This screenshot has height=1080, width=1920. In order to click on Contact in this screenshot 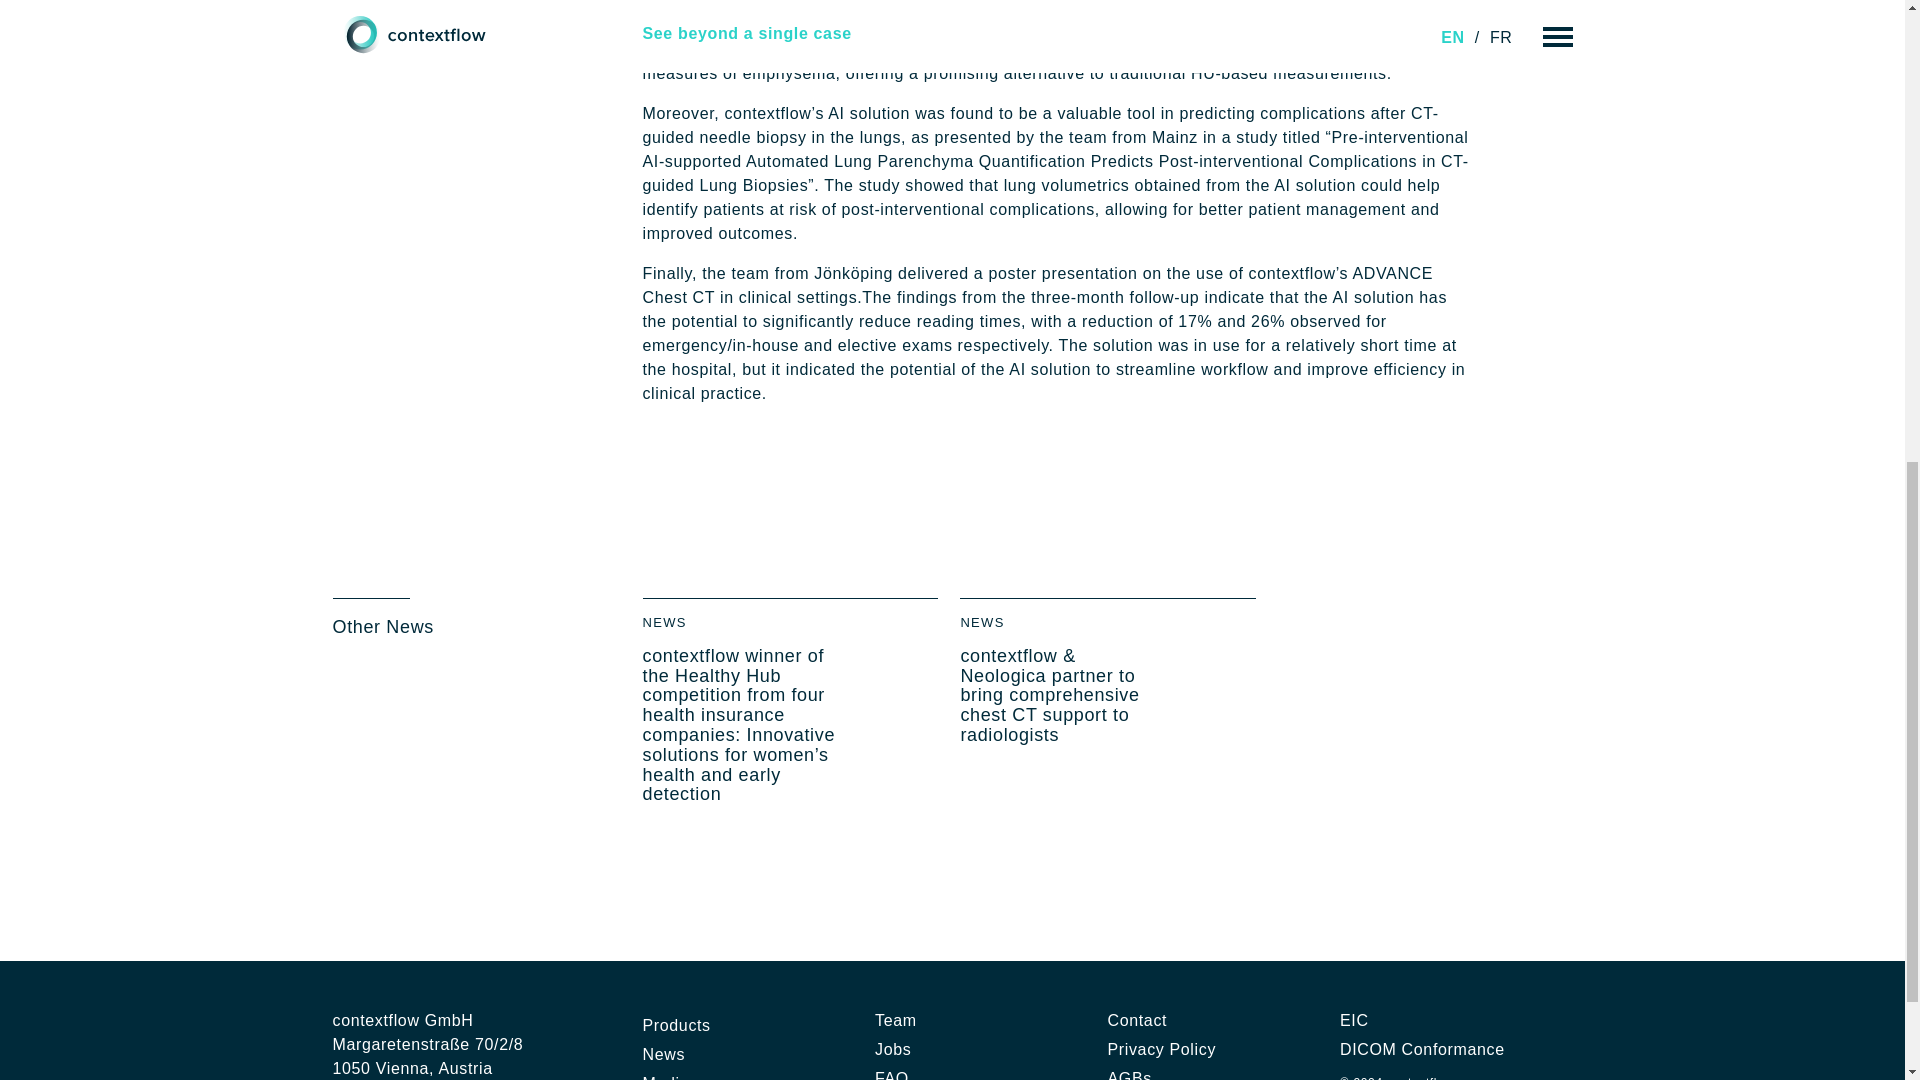, I will do `click(1137, 1020)`.